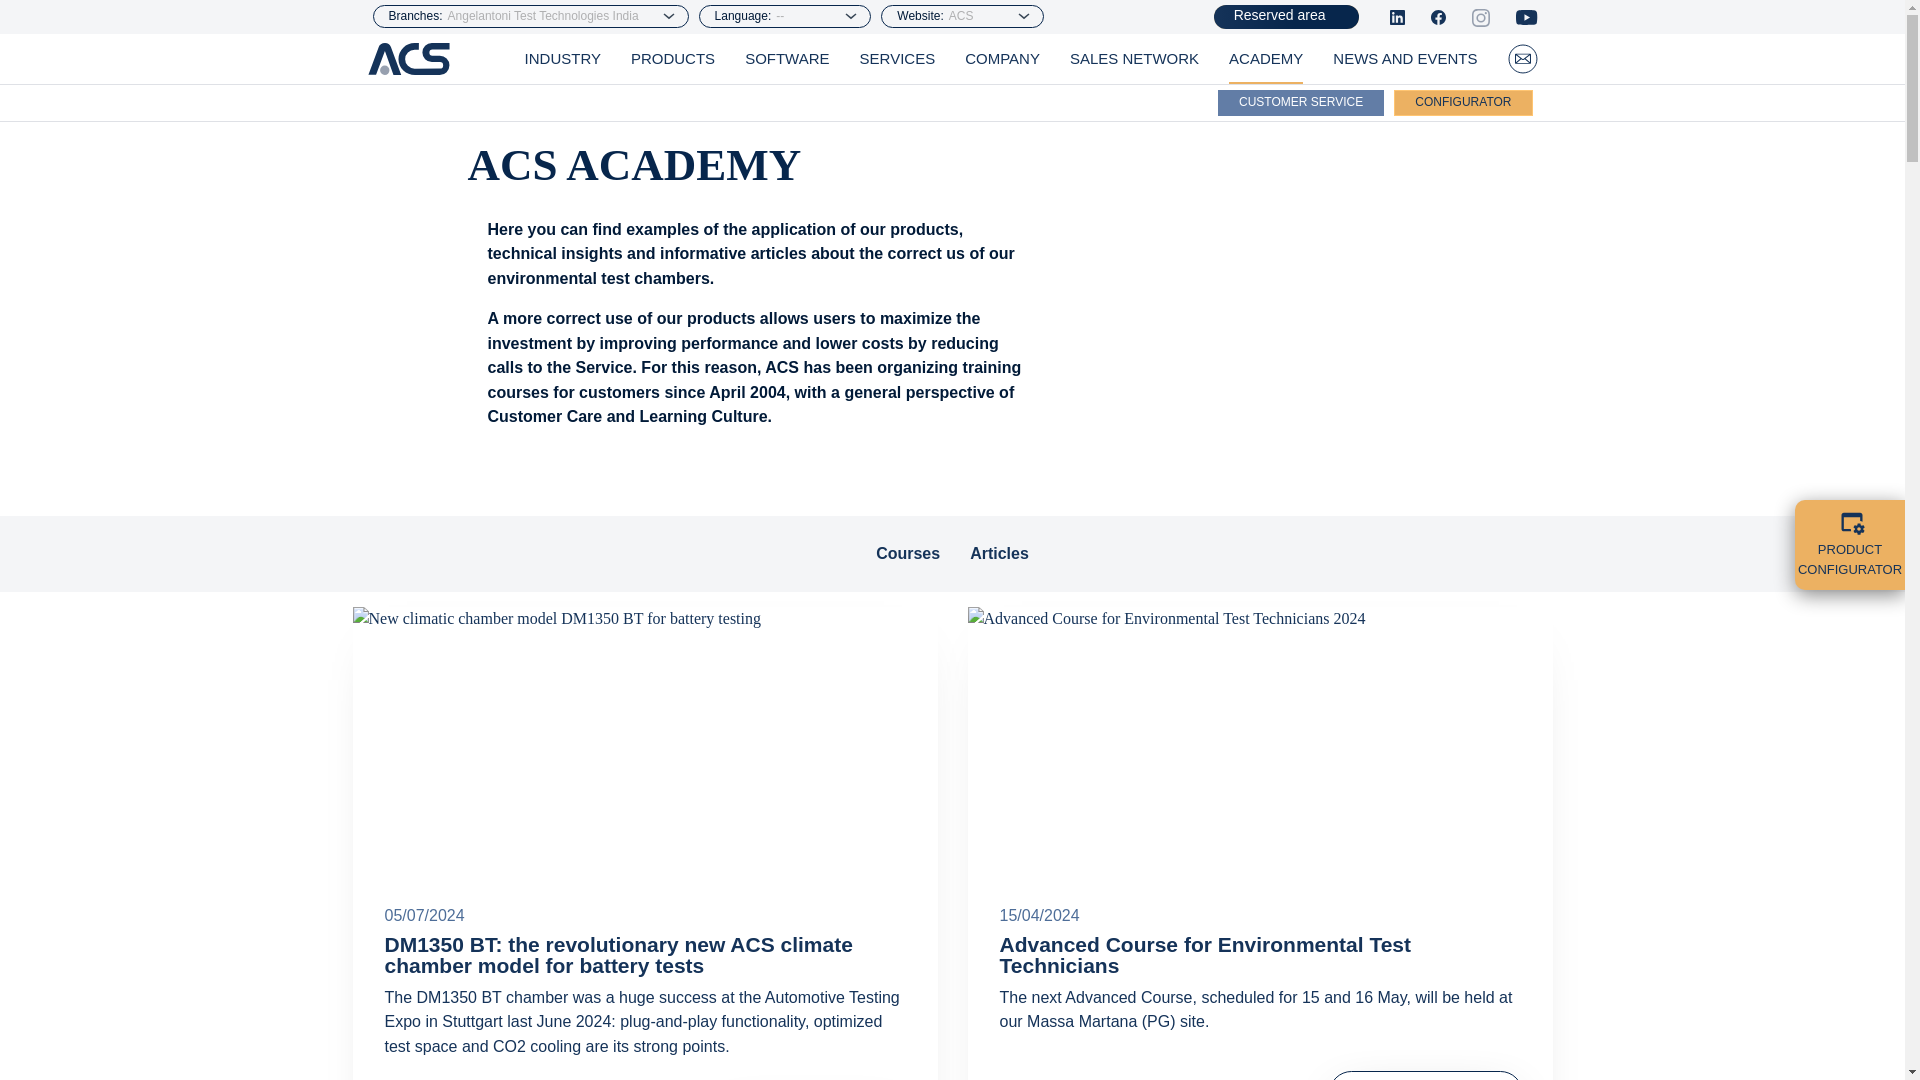 This screenshot has height=1080, width=1920. Describe the element at coordinates (898, 59) in the screenshot. I see `SERVICES` at that location.